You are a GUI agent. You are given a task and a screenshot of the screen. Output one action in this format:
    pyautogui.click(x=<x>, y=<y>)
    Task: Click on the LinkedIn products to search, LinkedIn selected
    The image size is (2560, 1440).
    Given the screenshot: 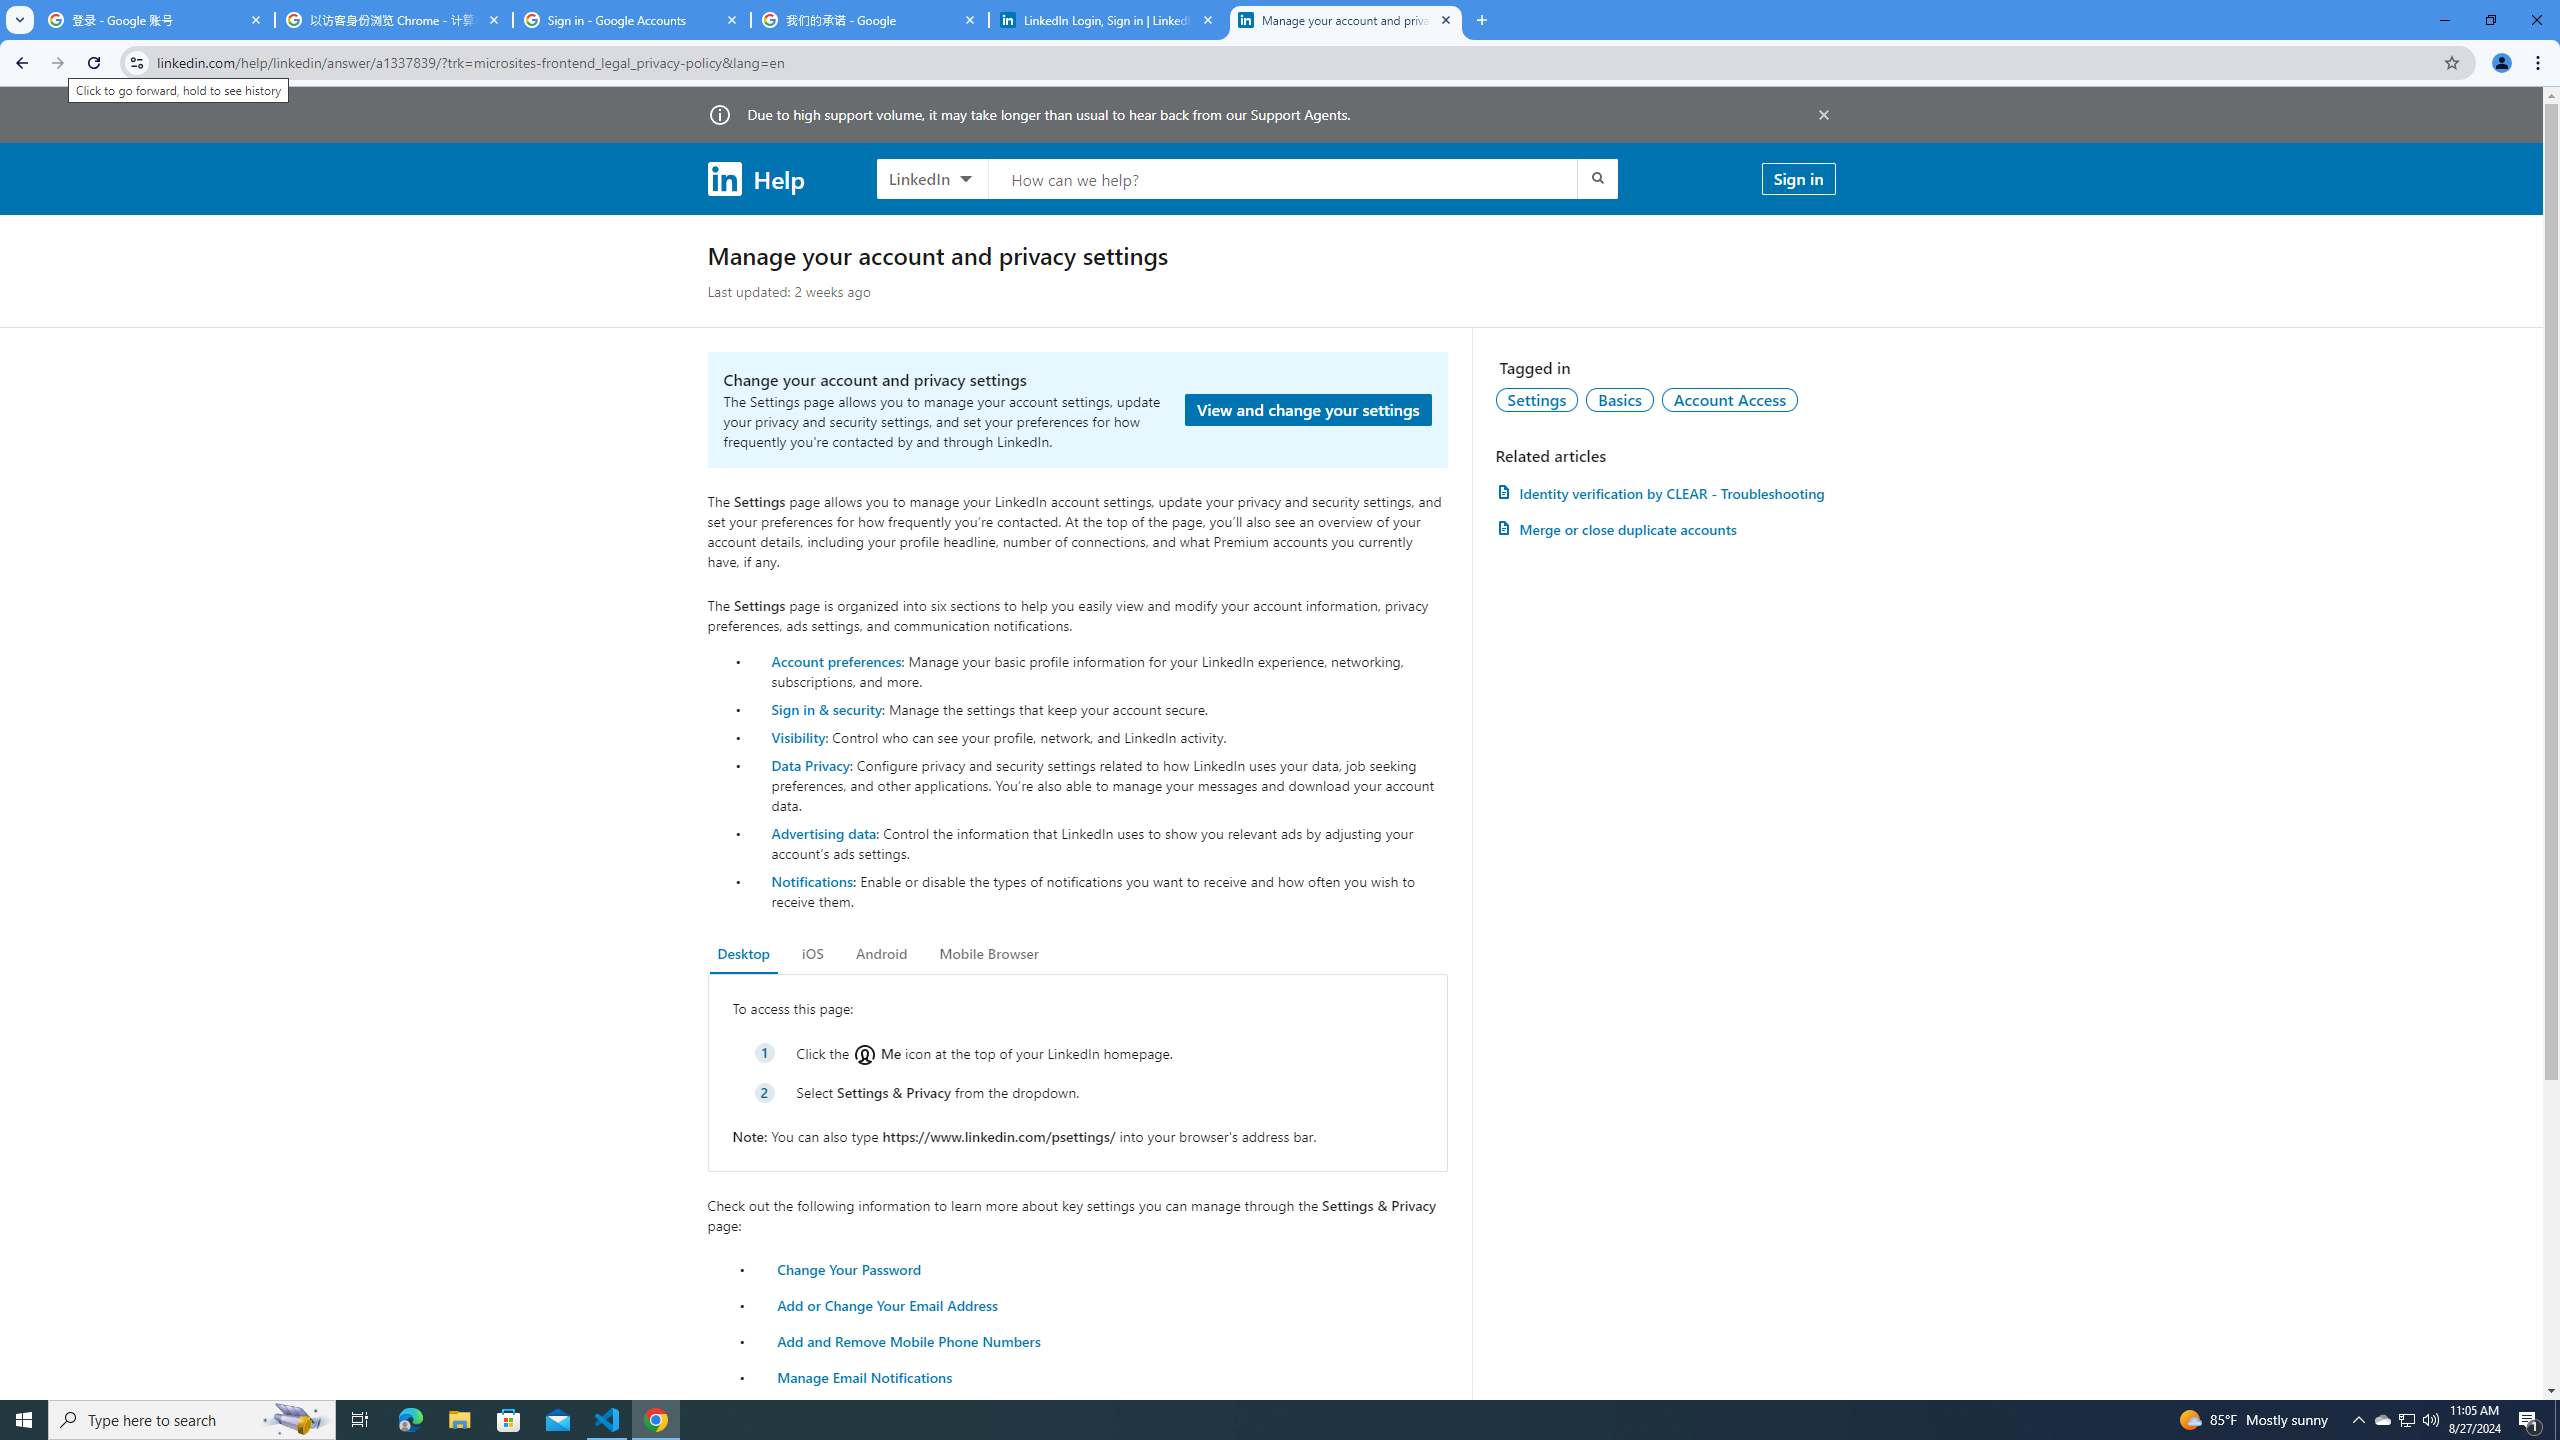 What is the action you would take?
    pyautogui.click(x=932, y=178)
    